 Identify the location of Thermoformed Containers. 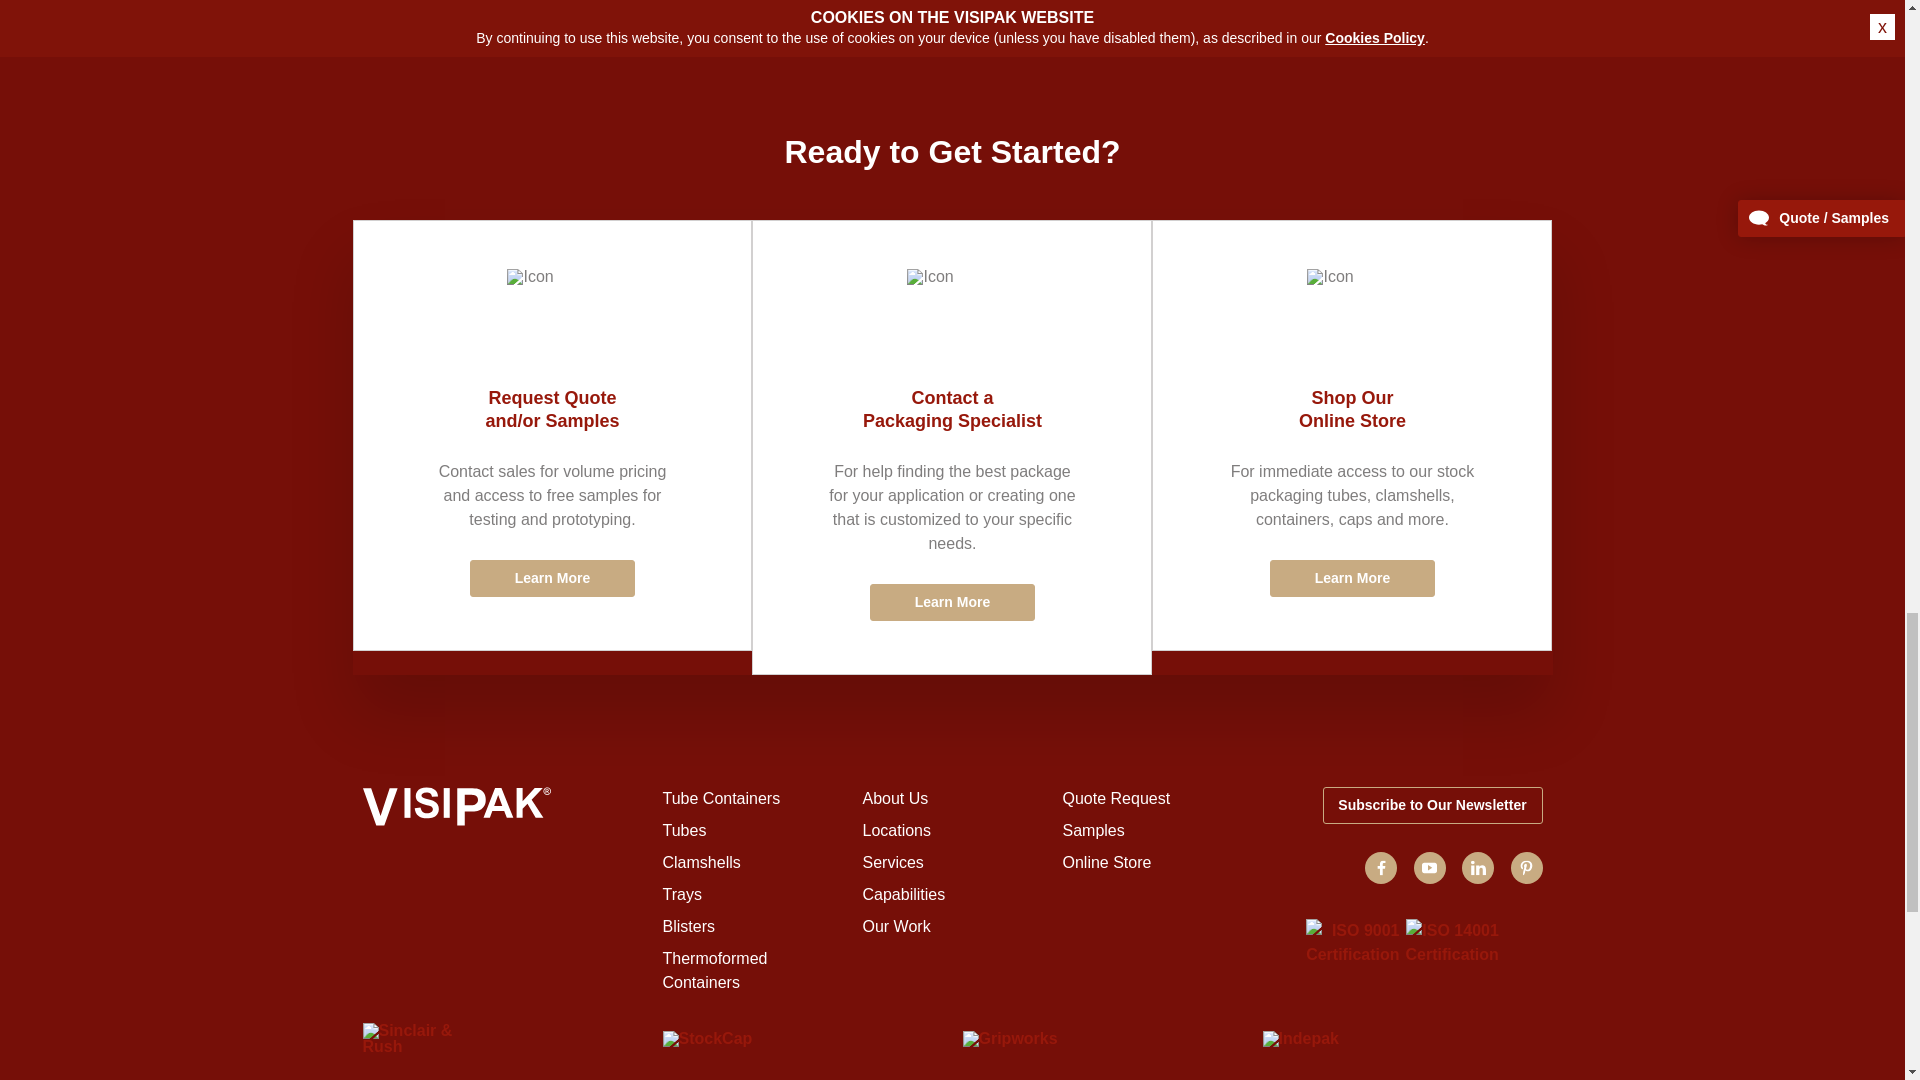
(714, 970).